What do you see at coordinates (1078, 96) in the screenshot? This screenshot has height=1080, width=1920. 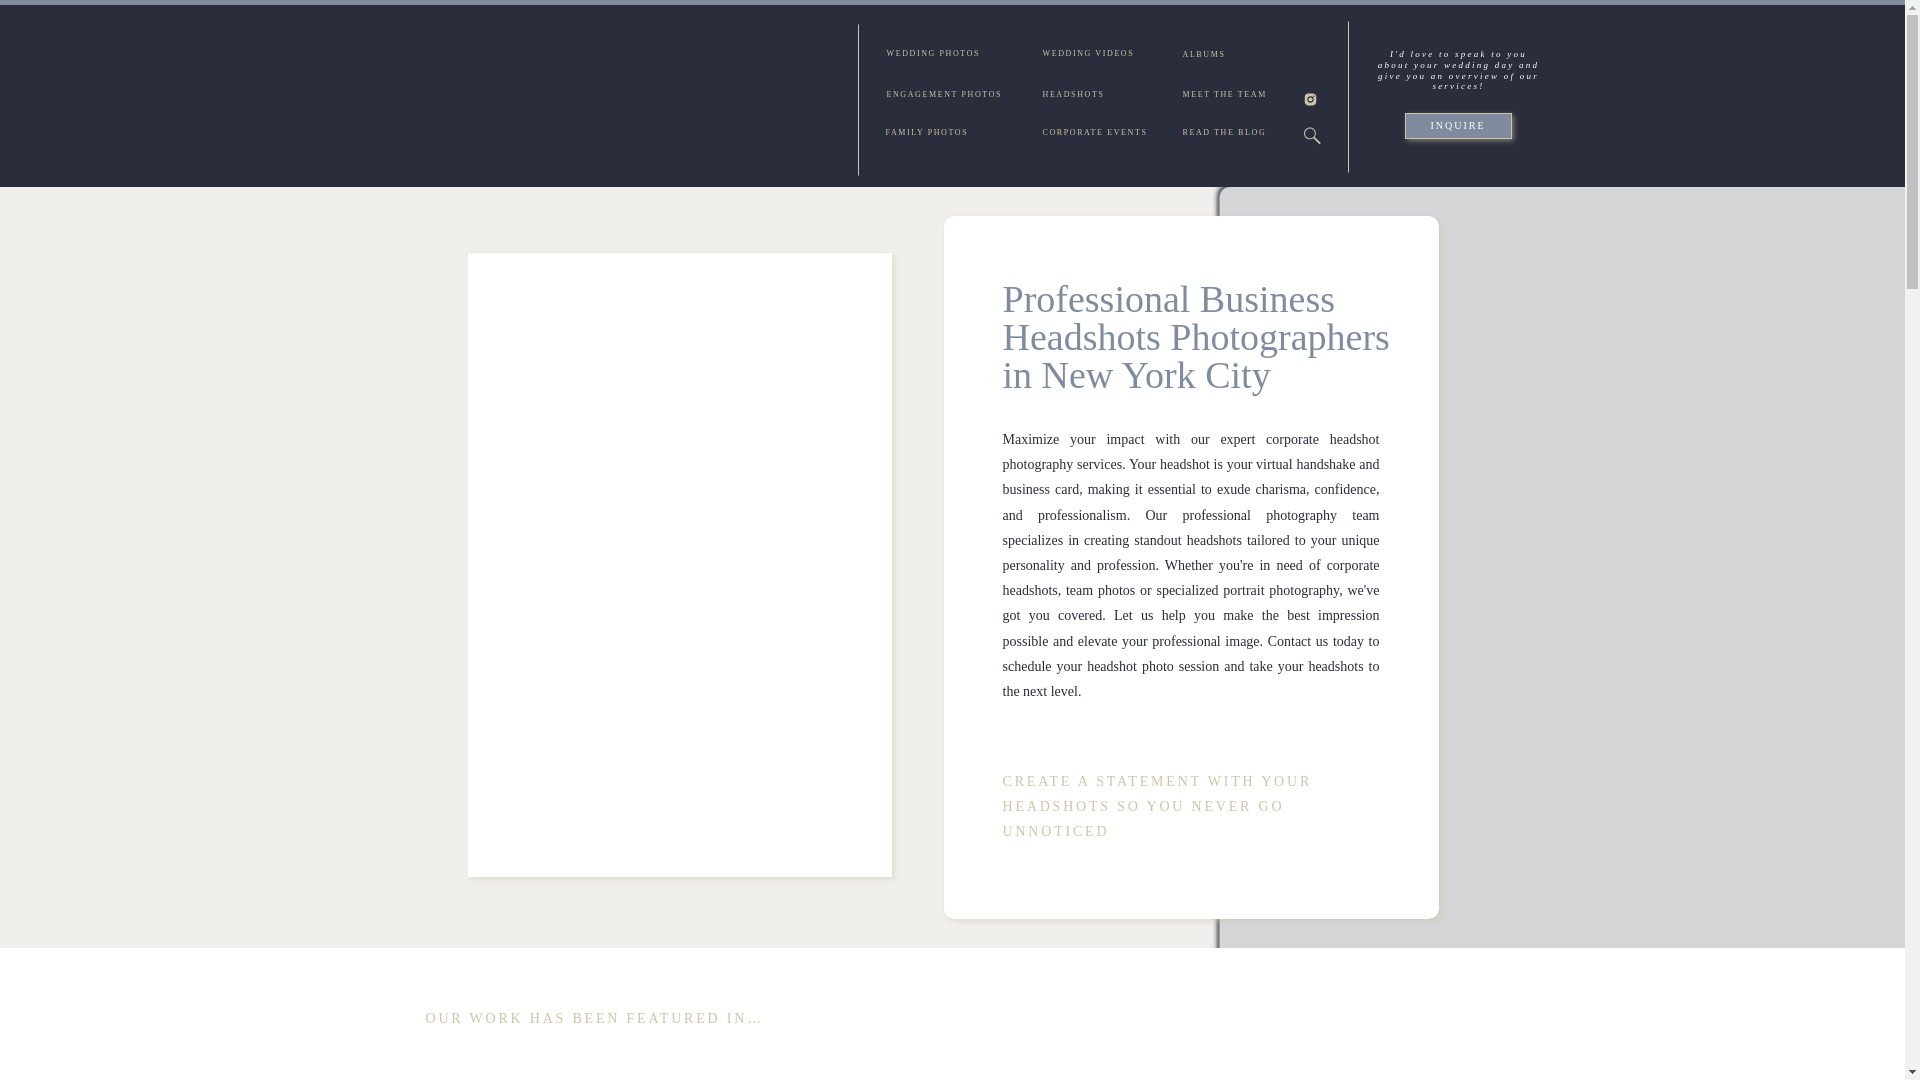 I see `HEADSHOTS` at bounding box center [1078, 96].